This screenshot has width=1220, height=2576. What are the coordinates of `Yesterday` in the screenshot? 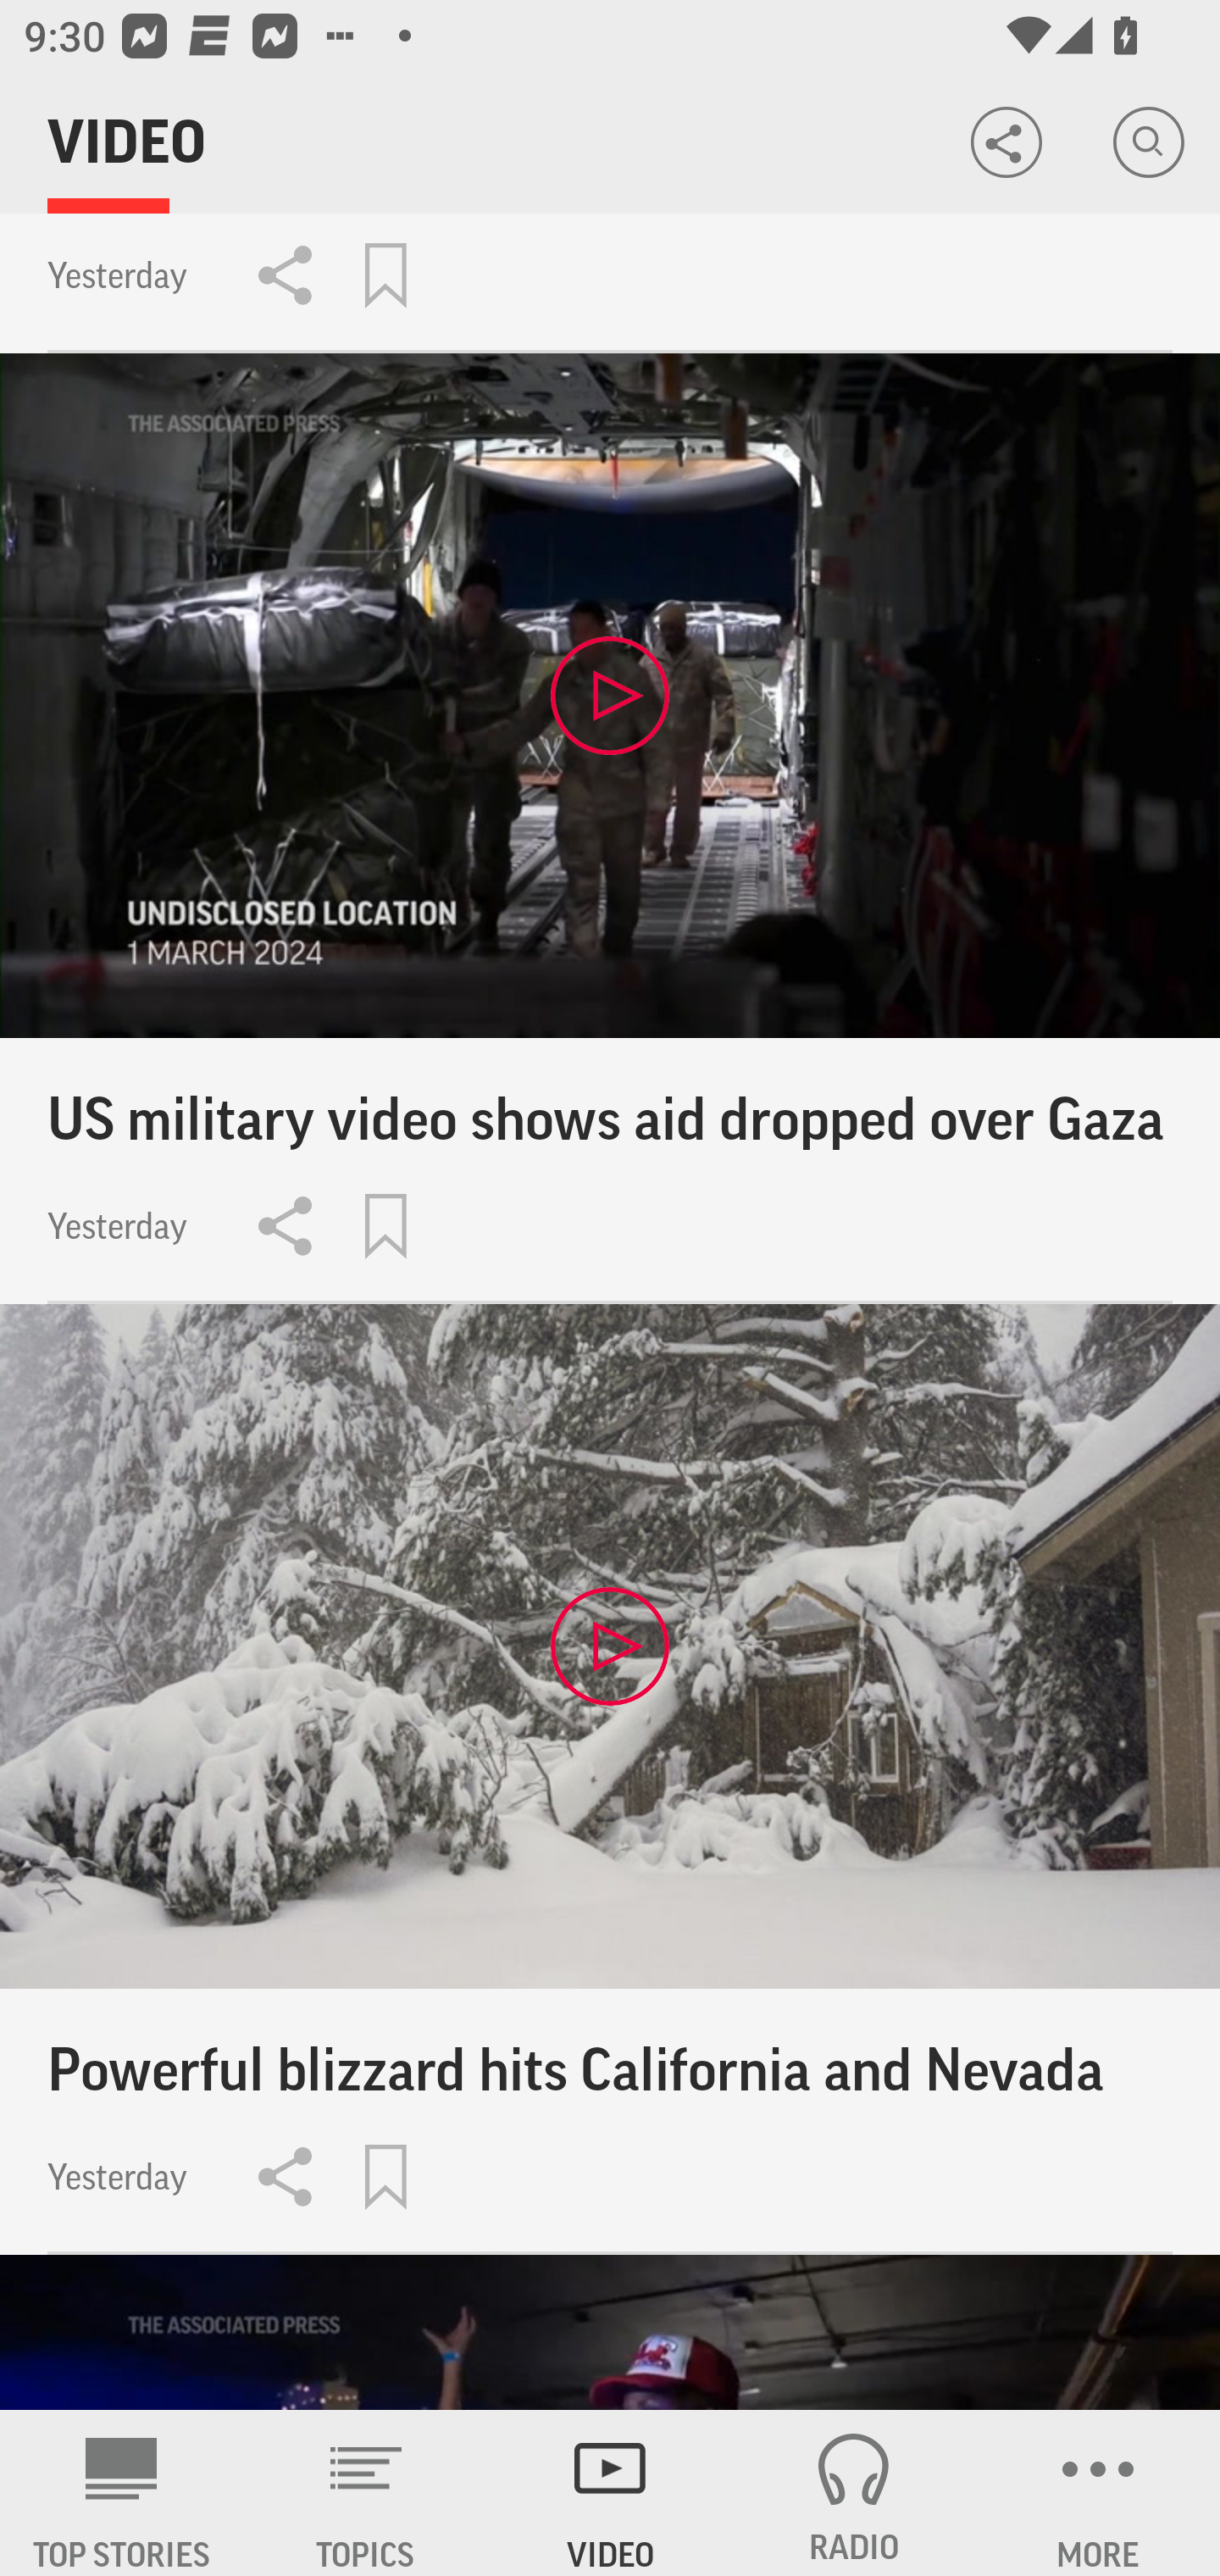 It's located at (610, 283).